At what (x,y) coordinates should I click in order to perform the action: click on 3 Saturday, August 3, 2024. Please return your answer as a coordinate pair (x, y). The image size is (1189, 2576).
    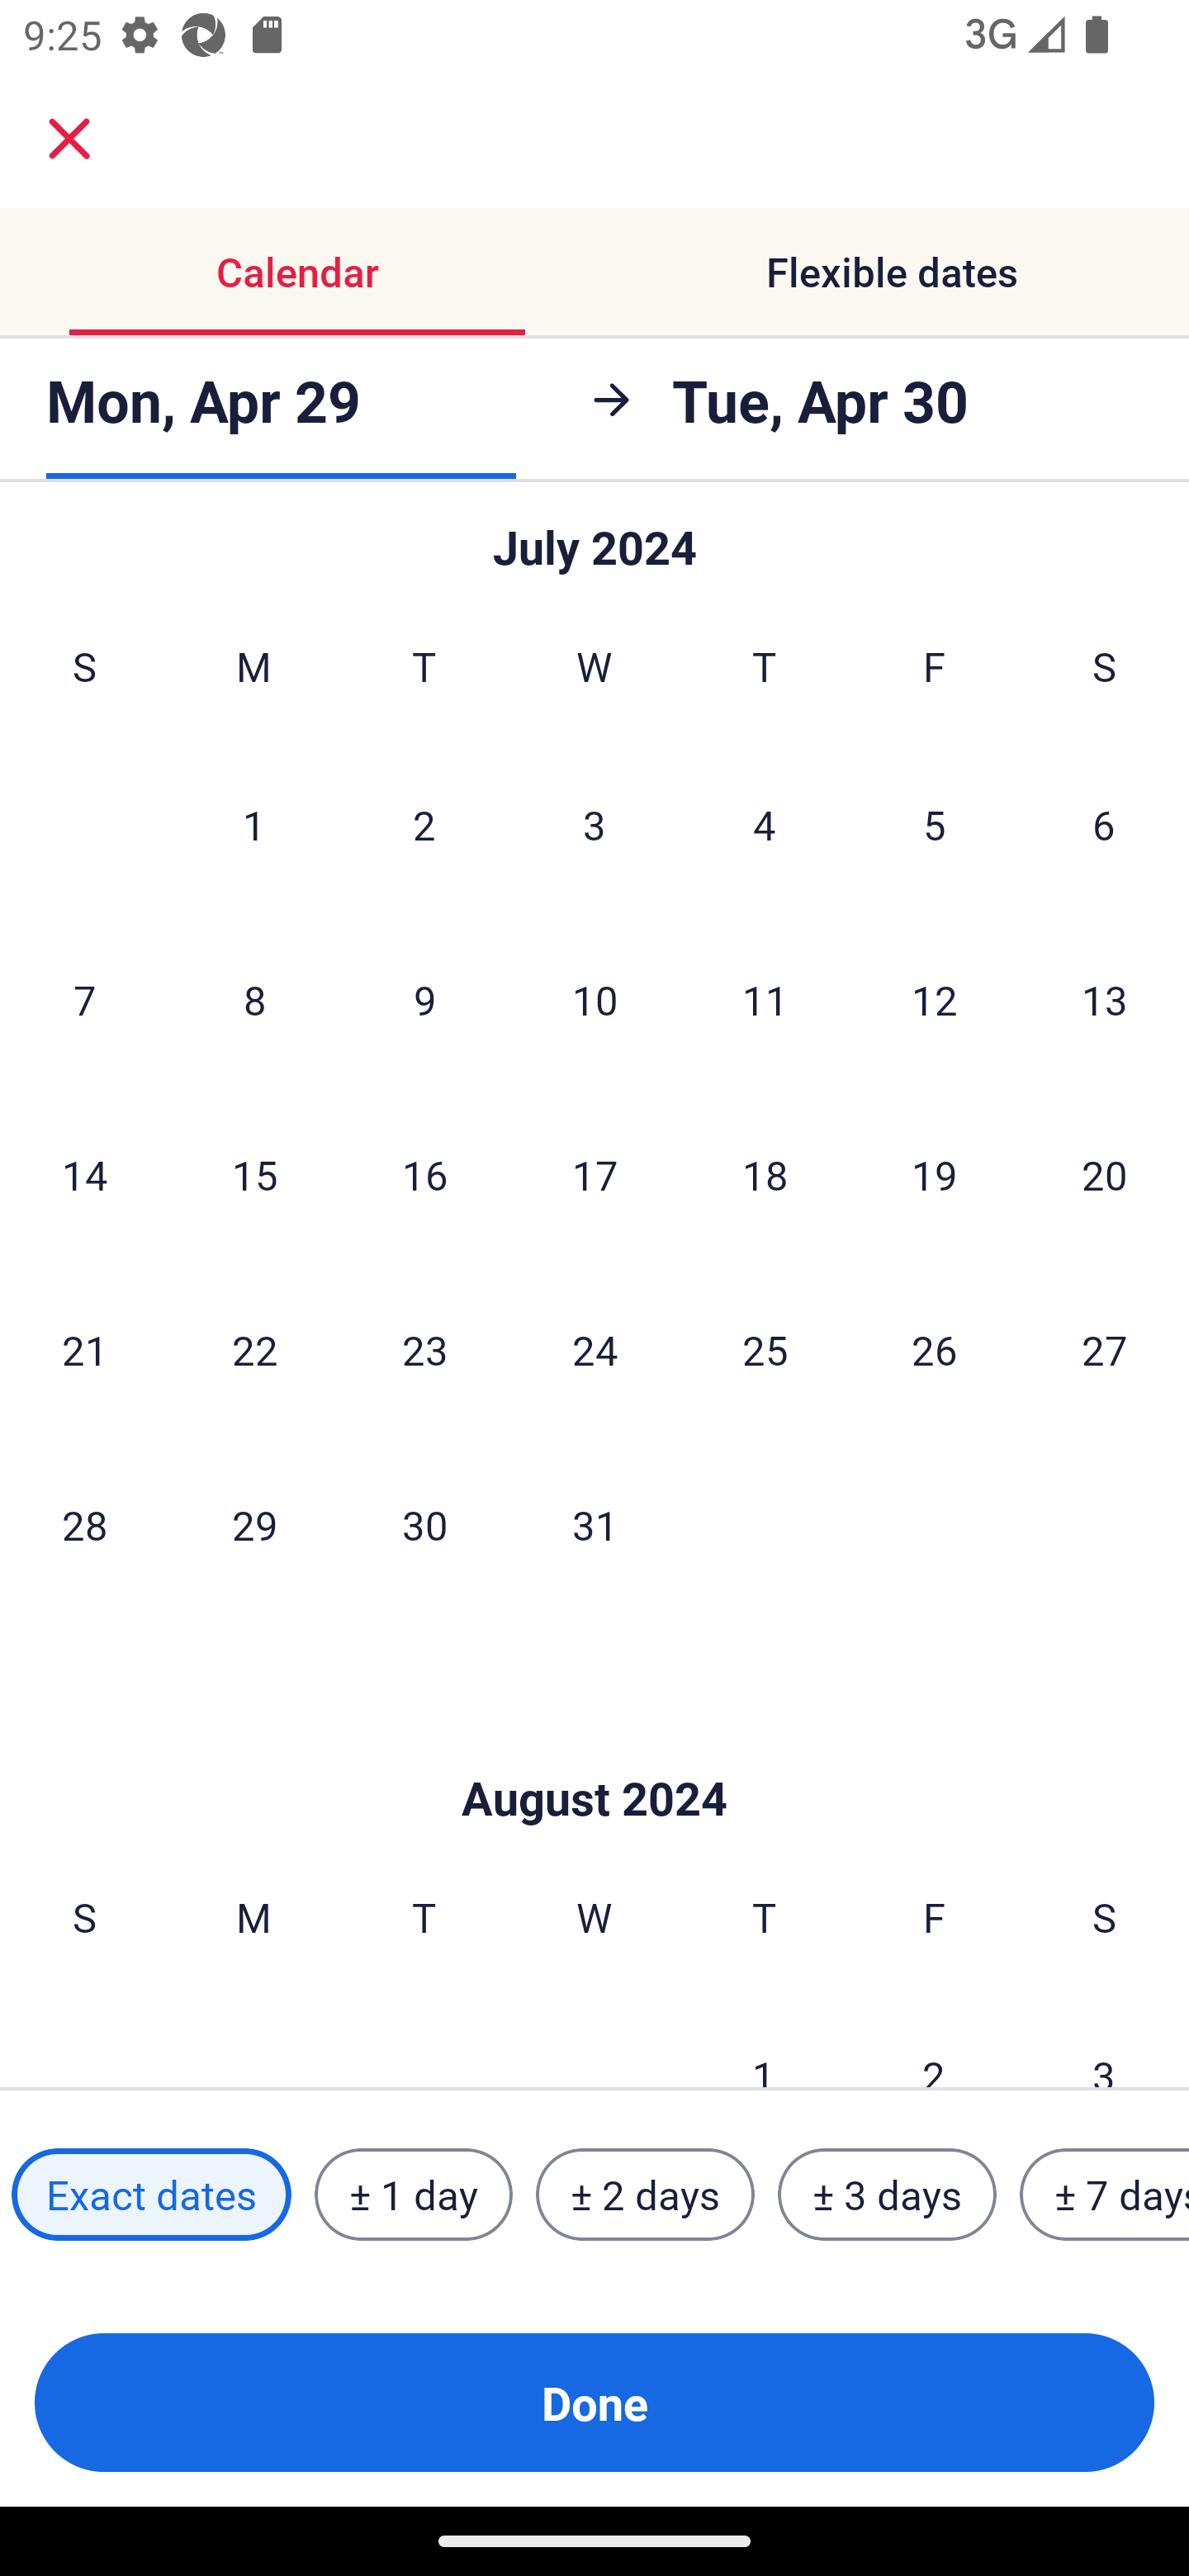
    Looking at the image, I should click on (1104, 2039).